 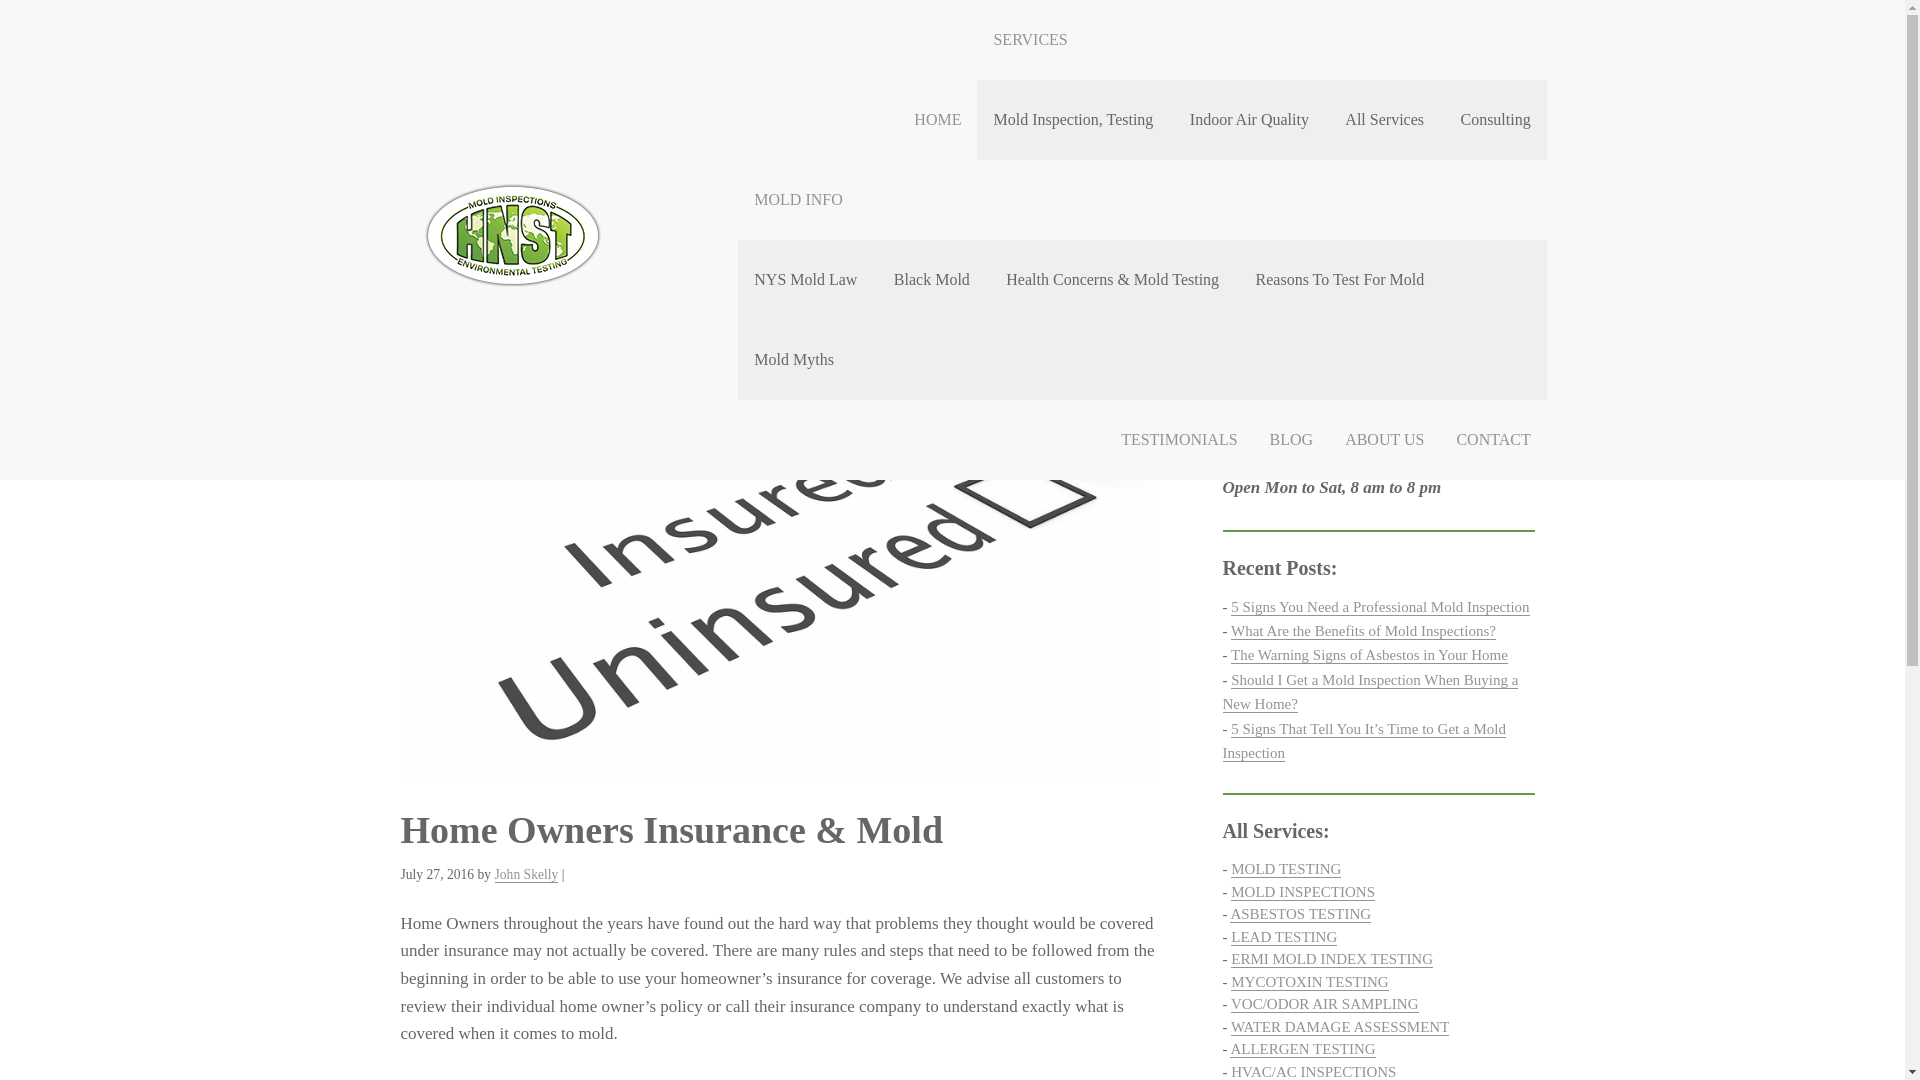 What do you see at coordinates (1073, 119) in the screenshot?
I see `Mold Inspection, Testing` at bounding box center [1073, 119].